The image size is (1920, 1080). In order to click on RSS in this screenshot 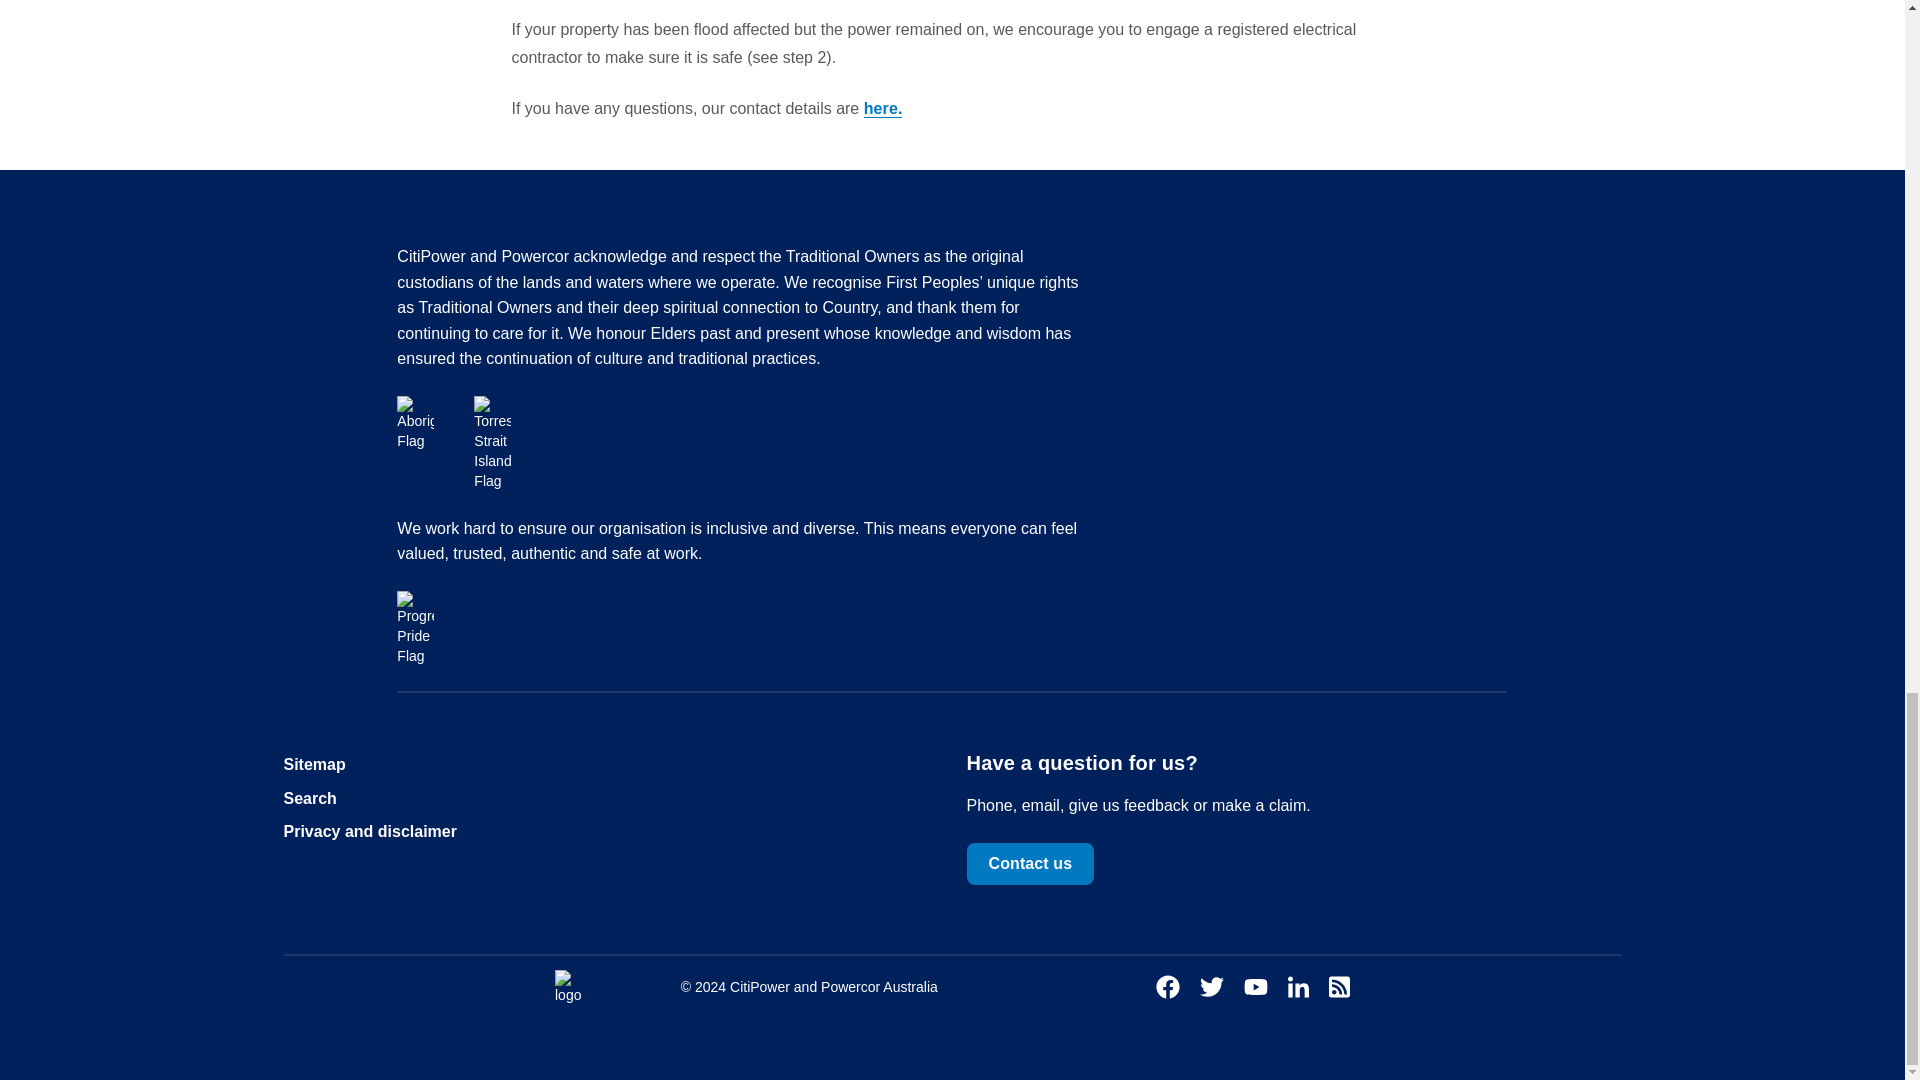, I will do `click(1338, 988)`.